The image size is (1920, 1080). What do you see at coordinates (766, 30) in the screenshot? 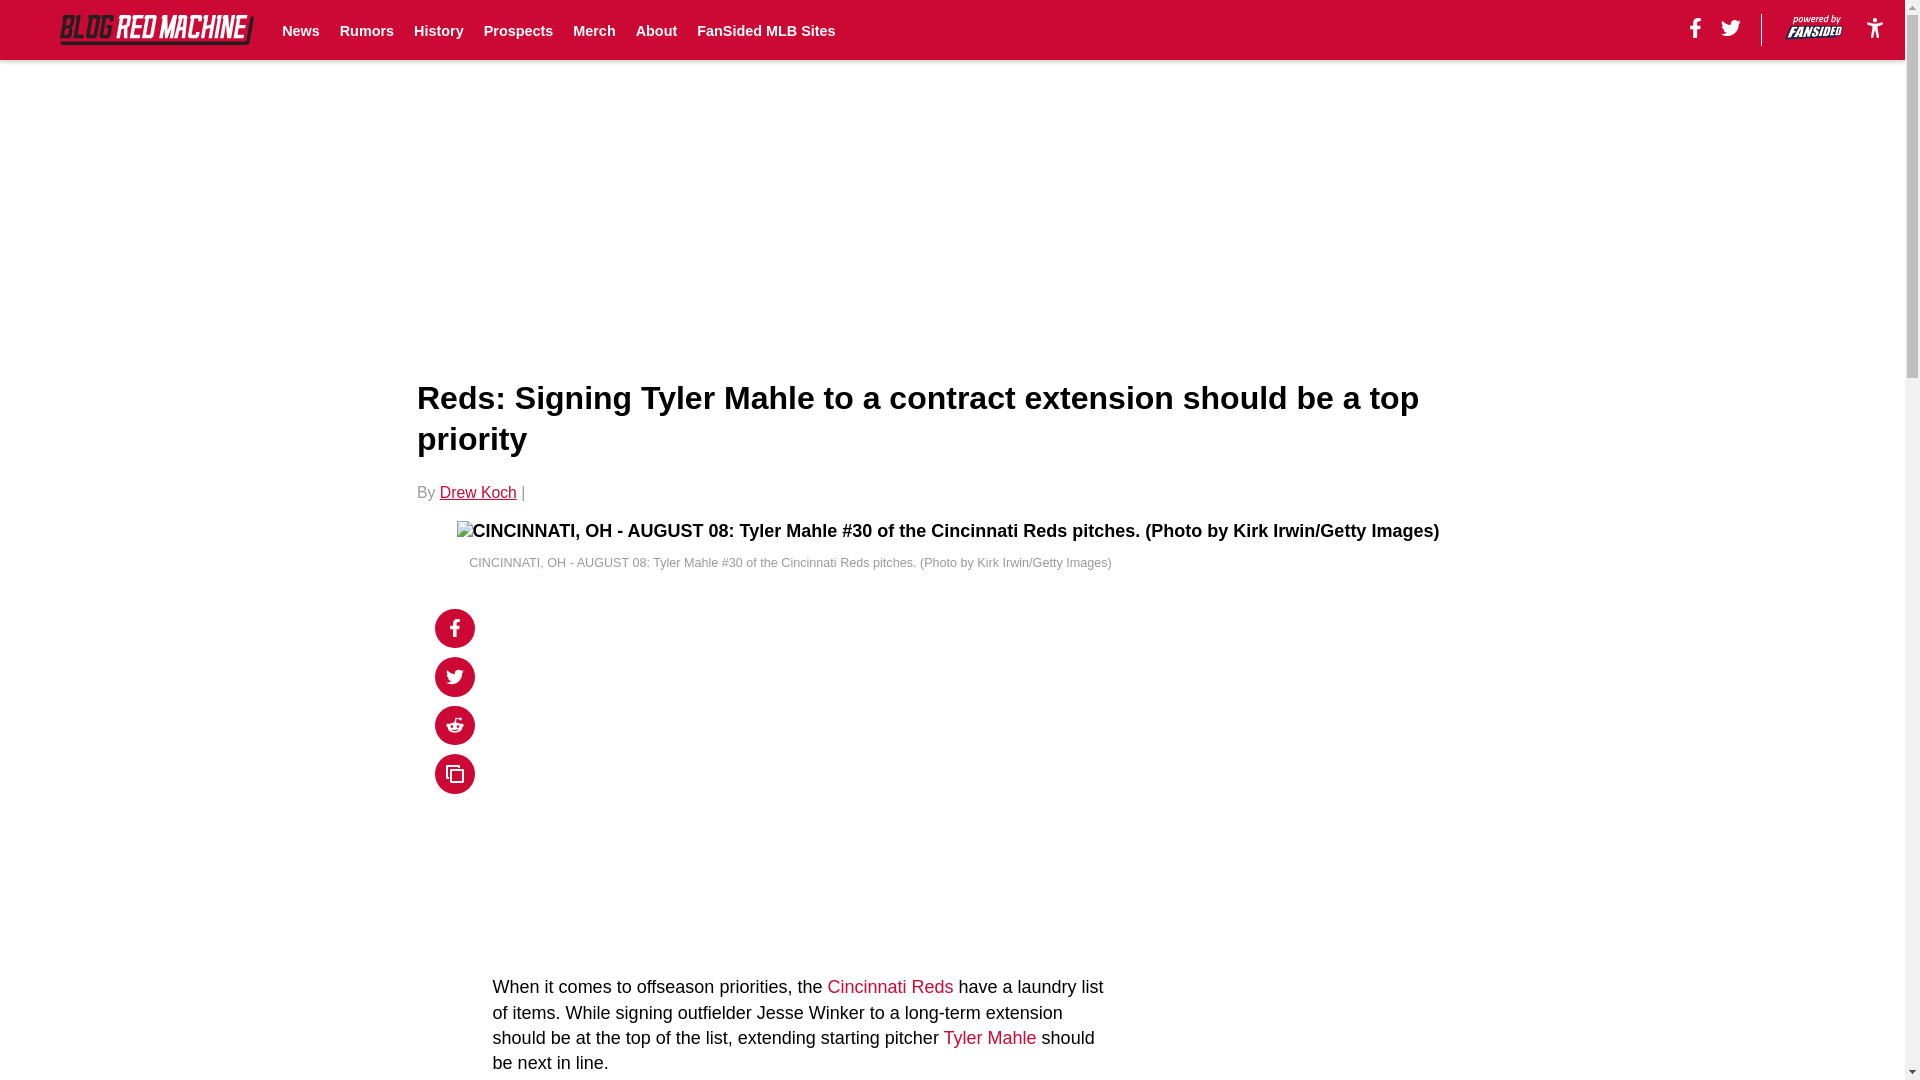
I see `FanSided MLB Sites` at bounding box center [766, 30].